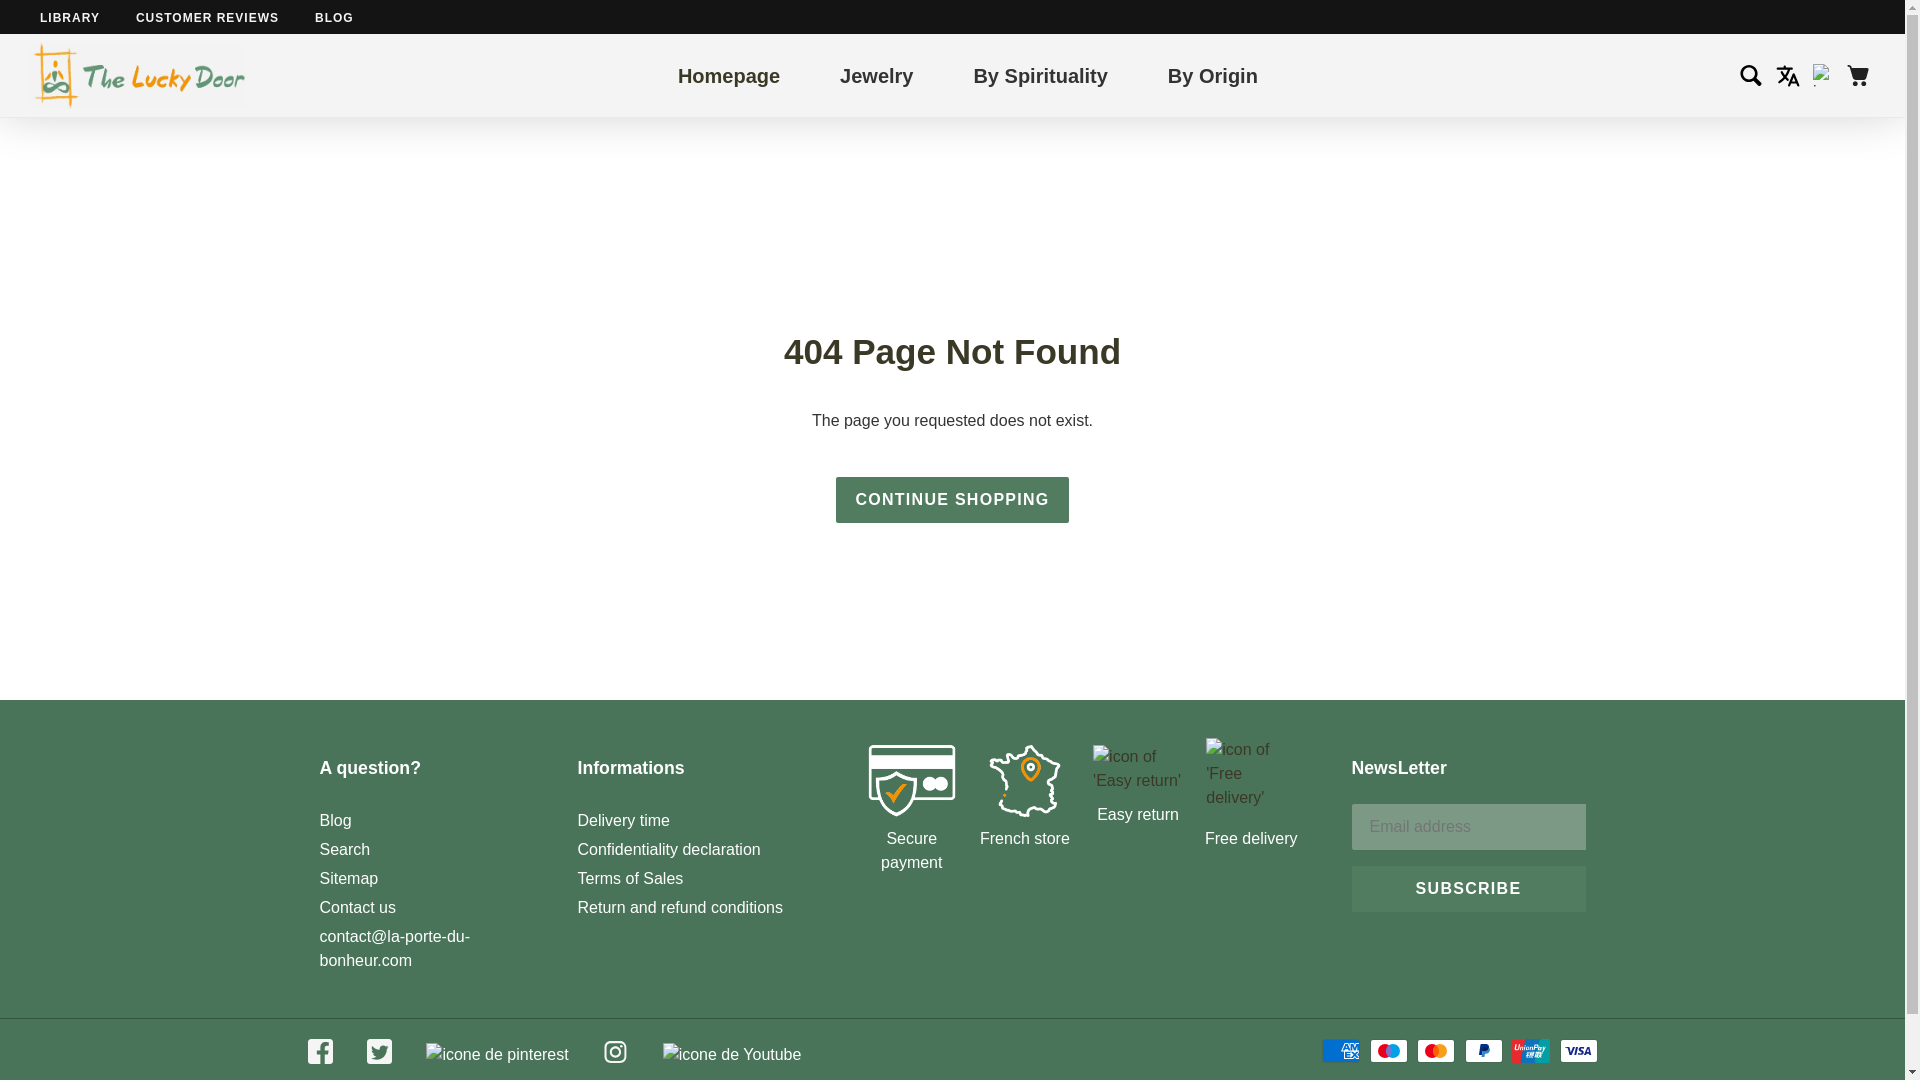 This screenshot has height=1080, width=1920. Describe the element at coordinates (1212, 74) in the screenshot. I see `By Origin` at that location.